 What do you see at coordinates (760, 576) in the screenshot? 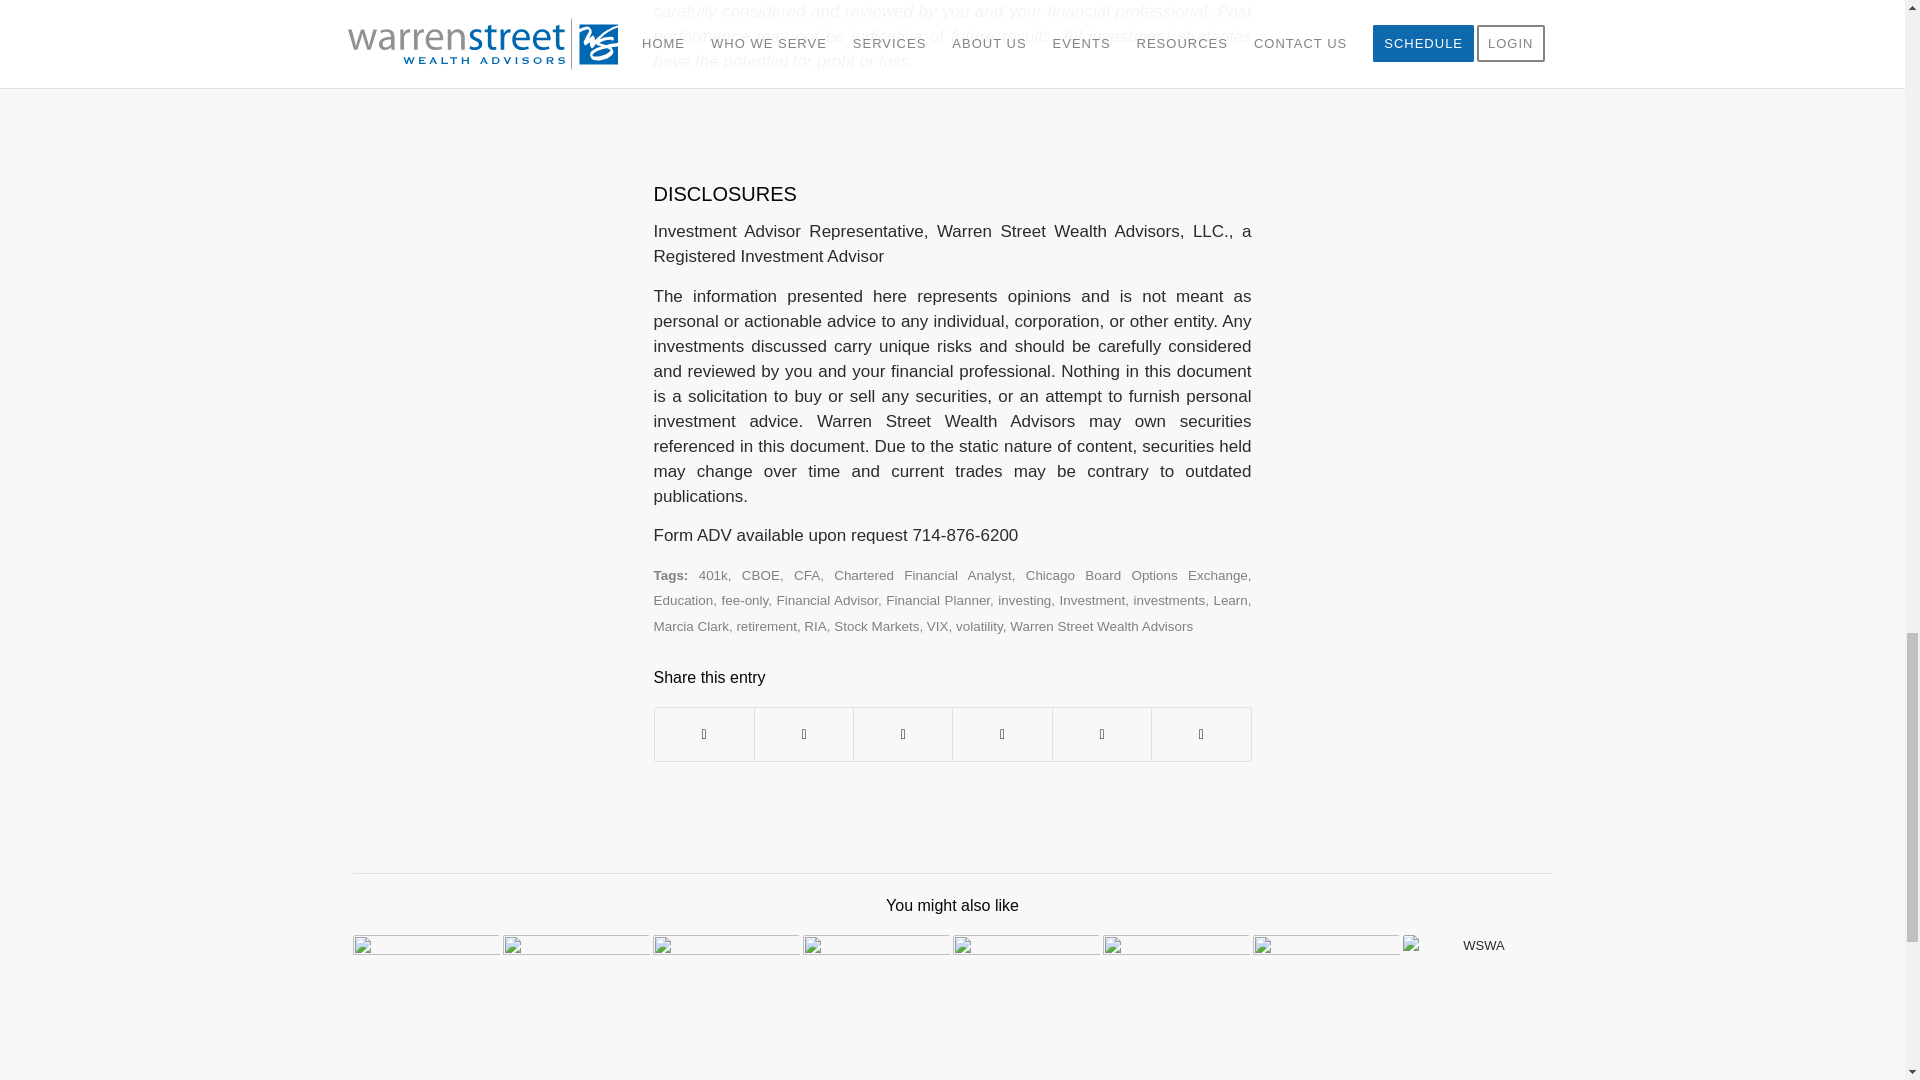
I see `CBOE` at bounding box center [760, 576].